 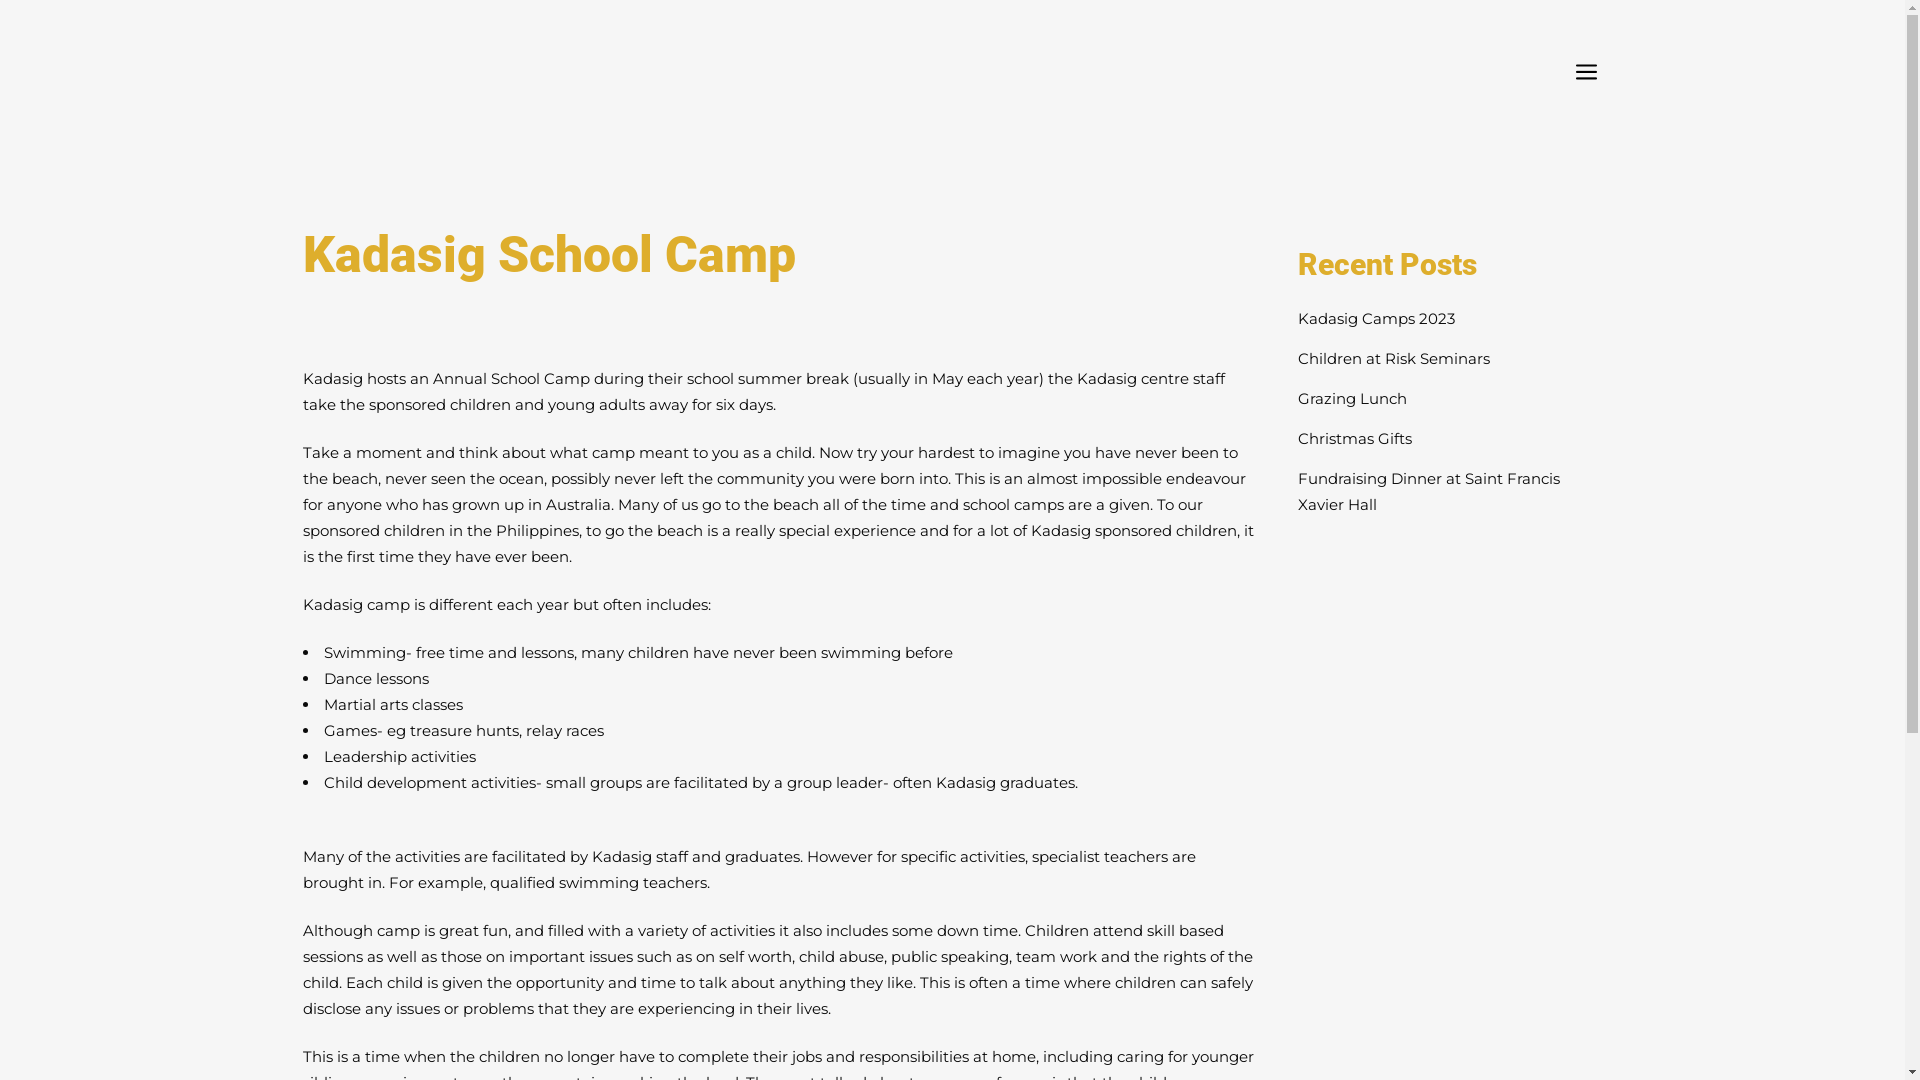 What do you see at coordinates (1376, 318) in the screenshot?
I see `Kadasig Camps 2023` at bounding box center [1376, 318].